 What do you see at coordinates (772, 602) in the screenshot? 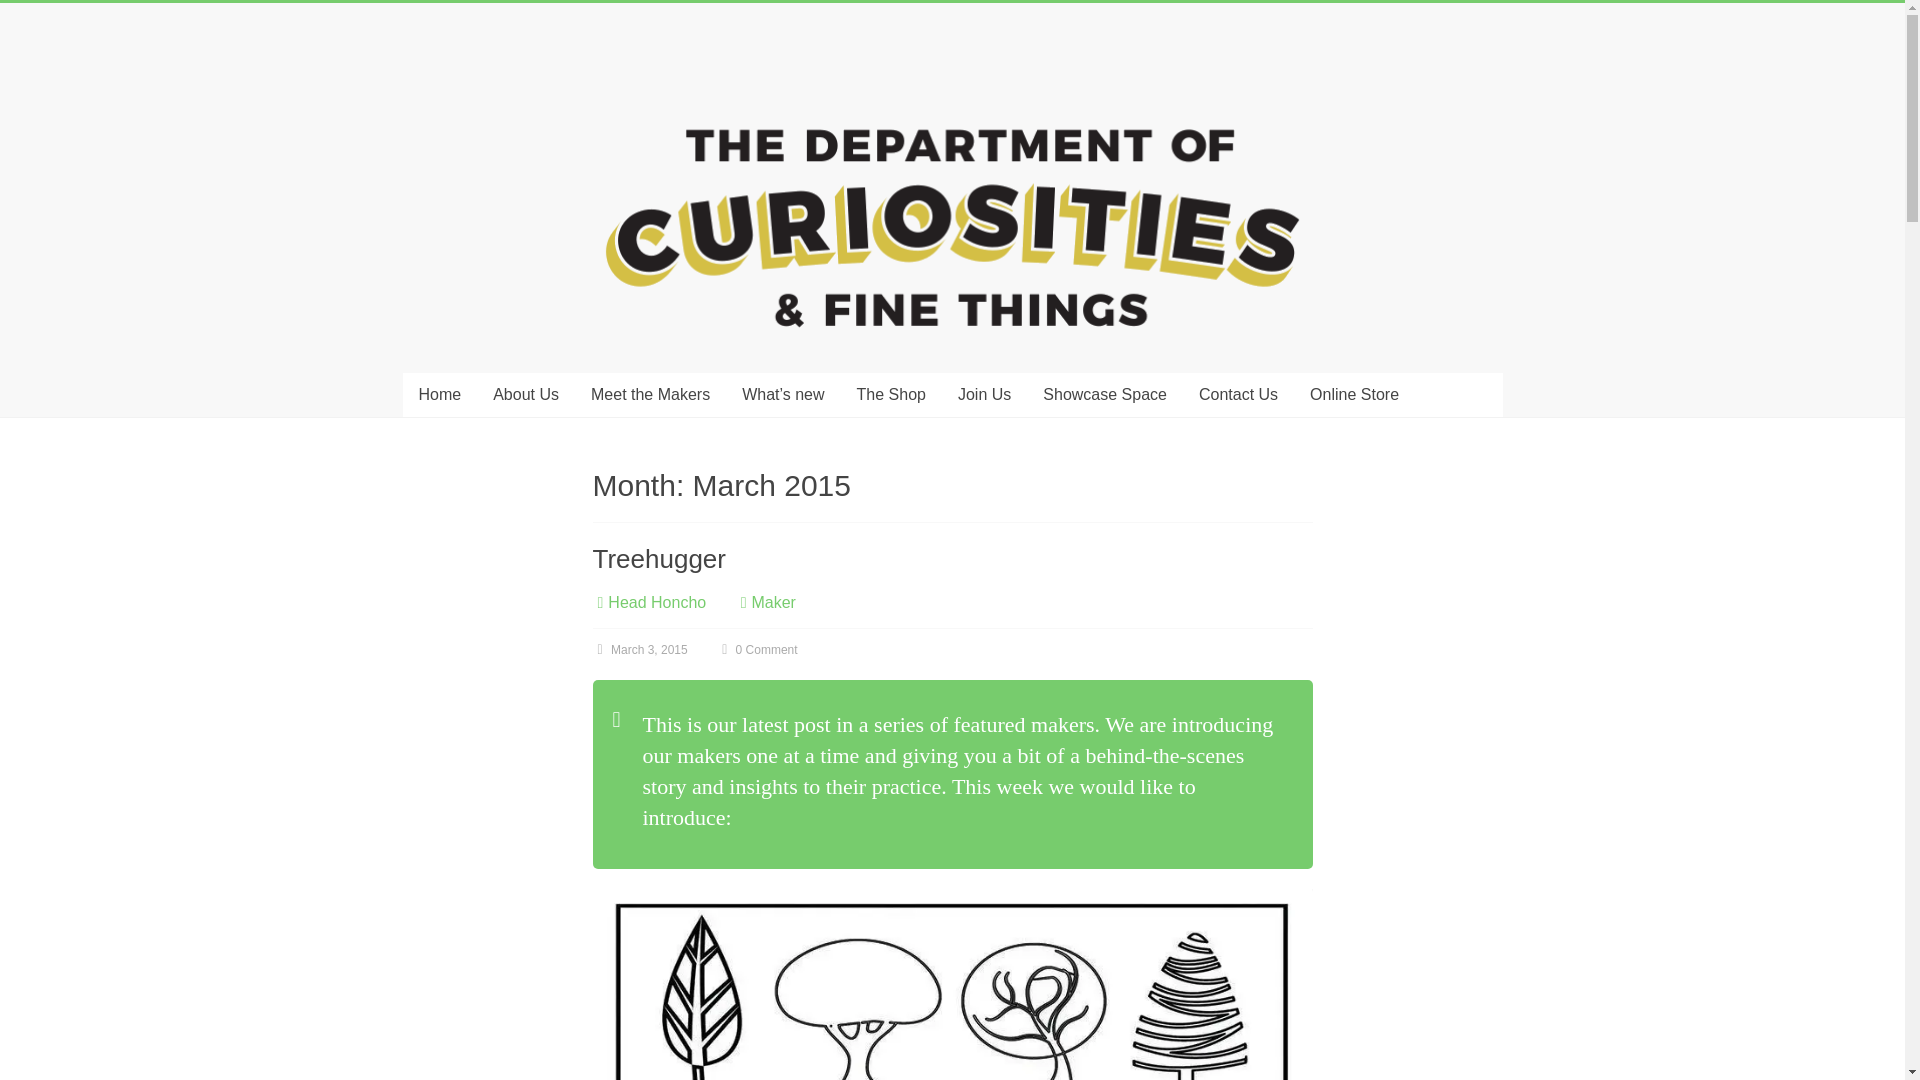
I see `Maker` at bounding box center [772, 602].